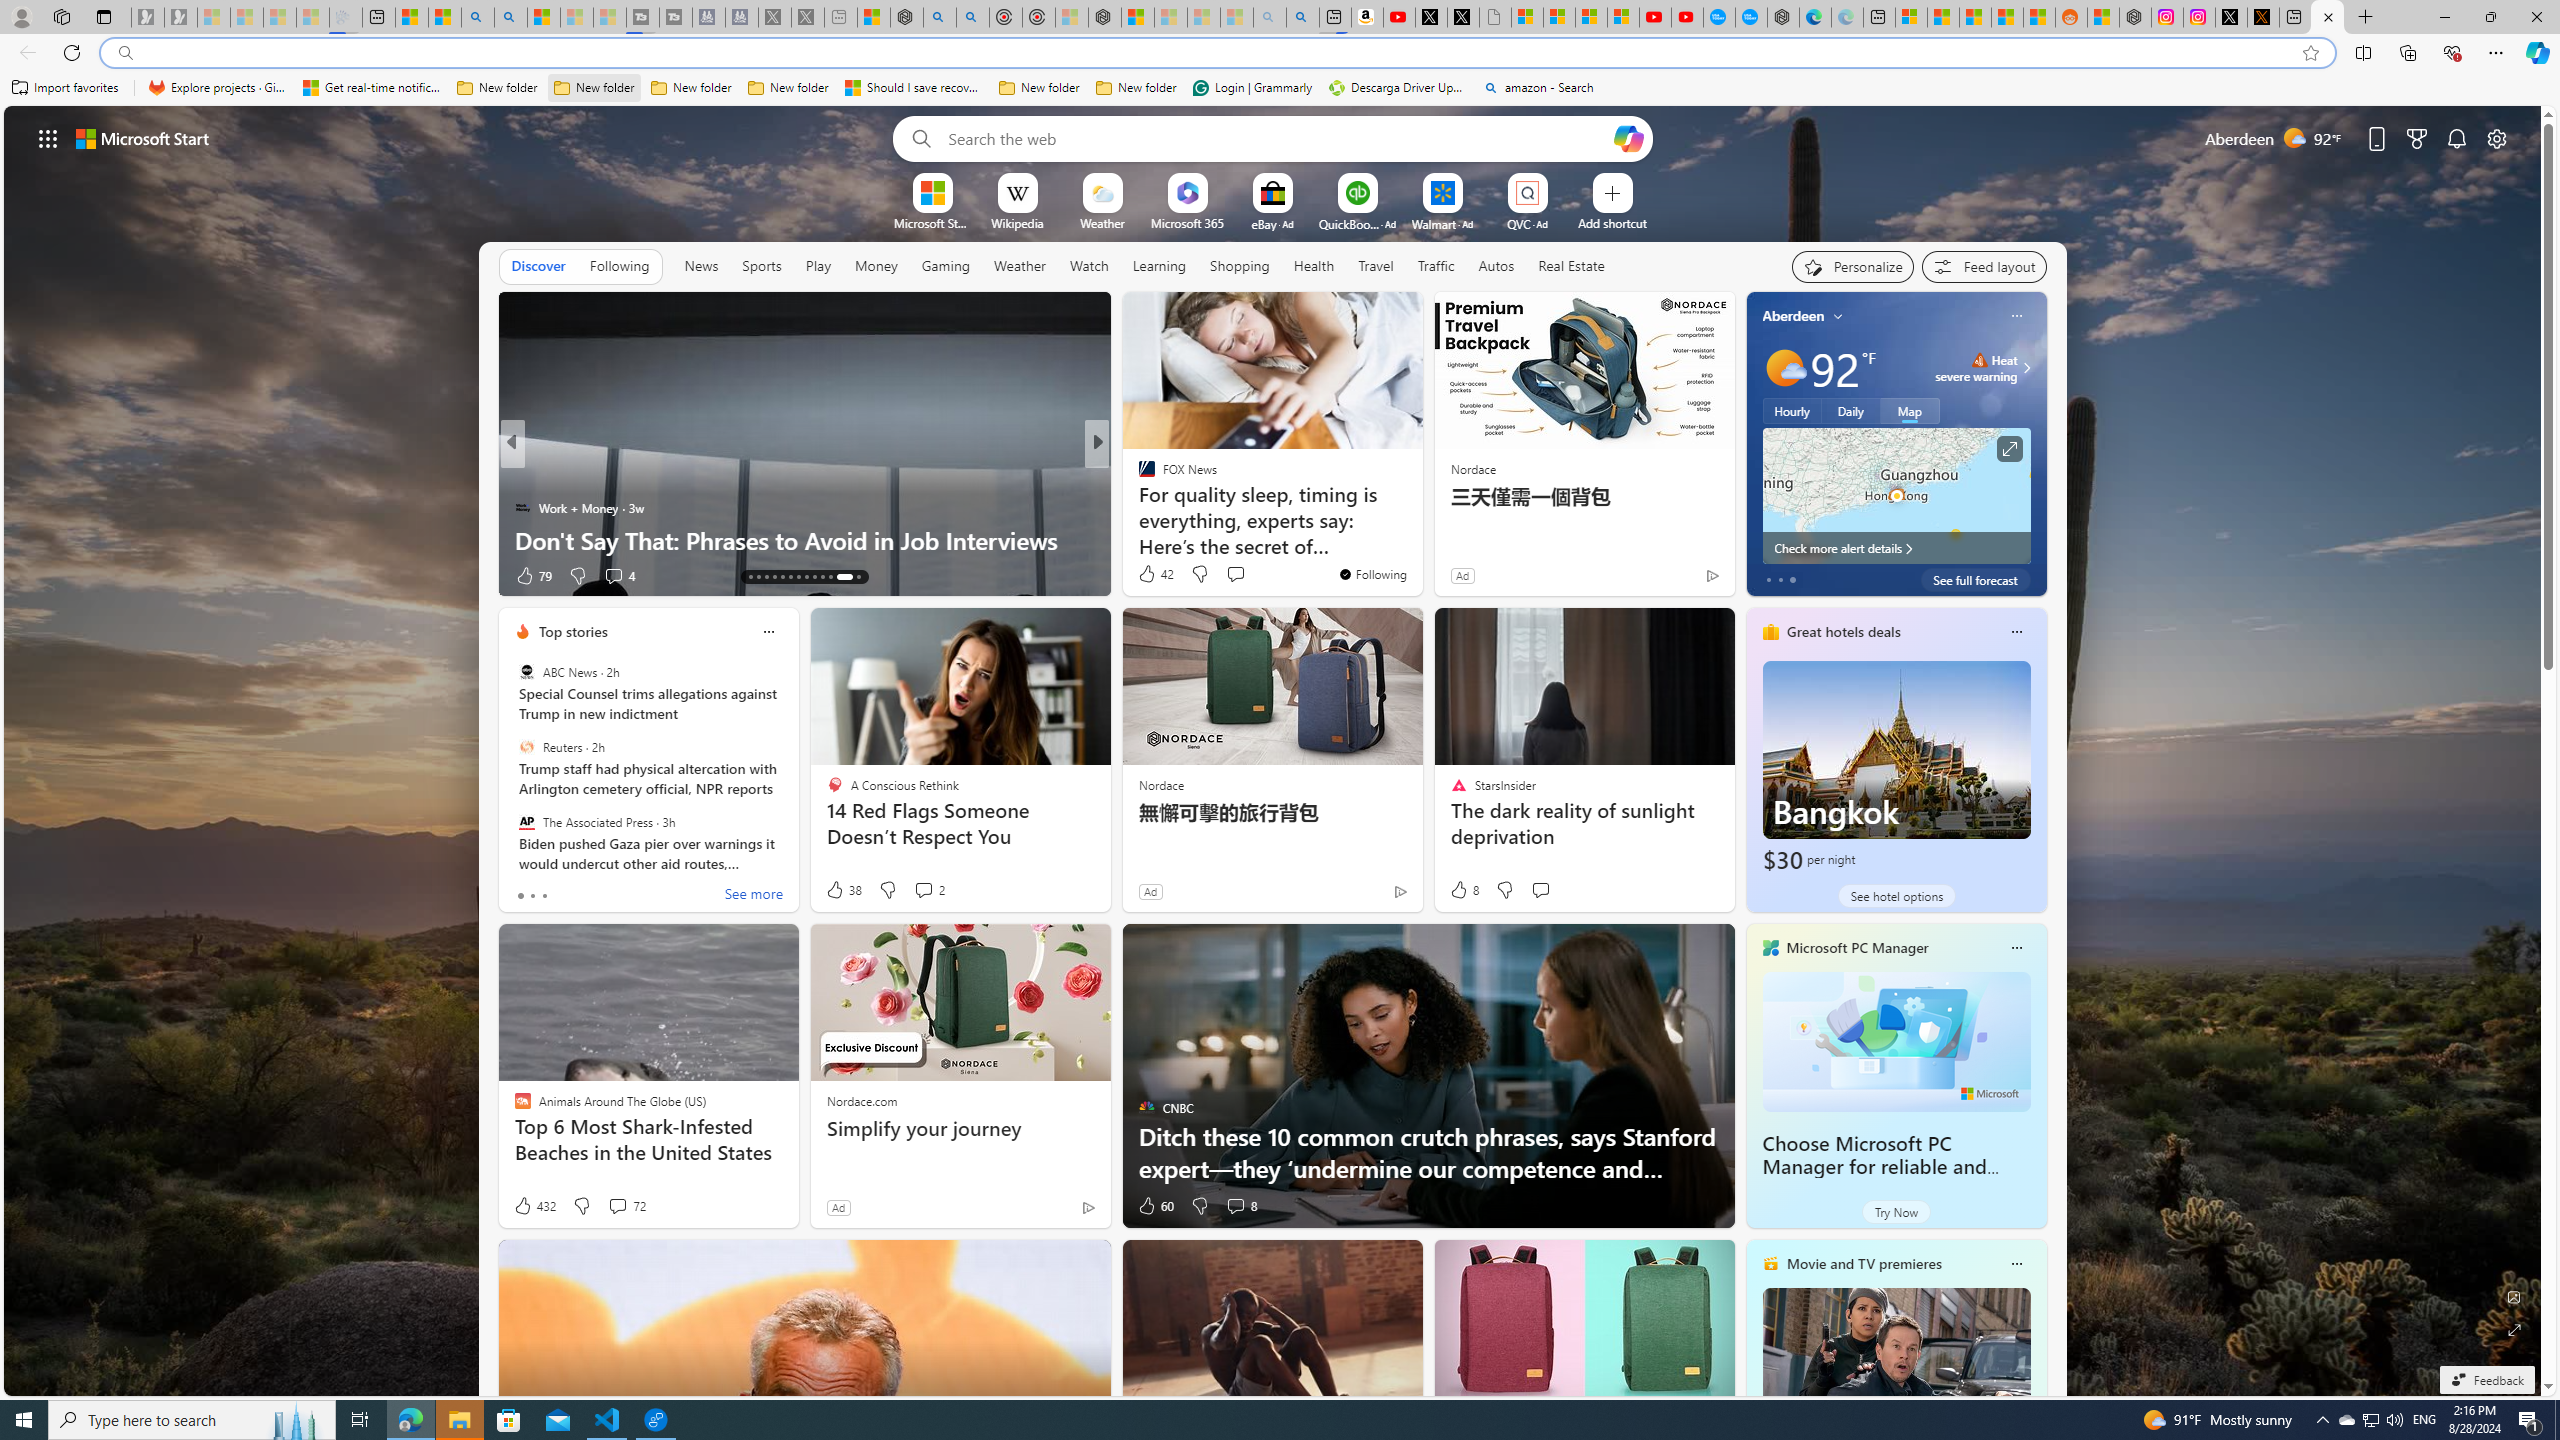 This screenshot has width=2560, height=1440. I want to click on Larger map , so click(1896, 496).